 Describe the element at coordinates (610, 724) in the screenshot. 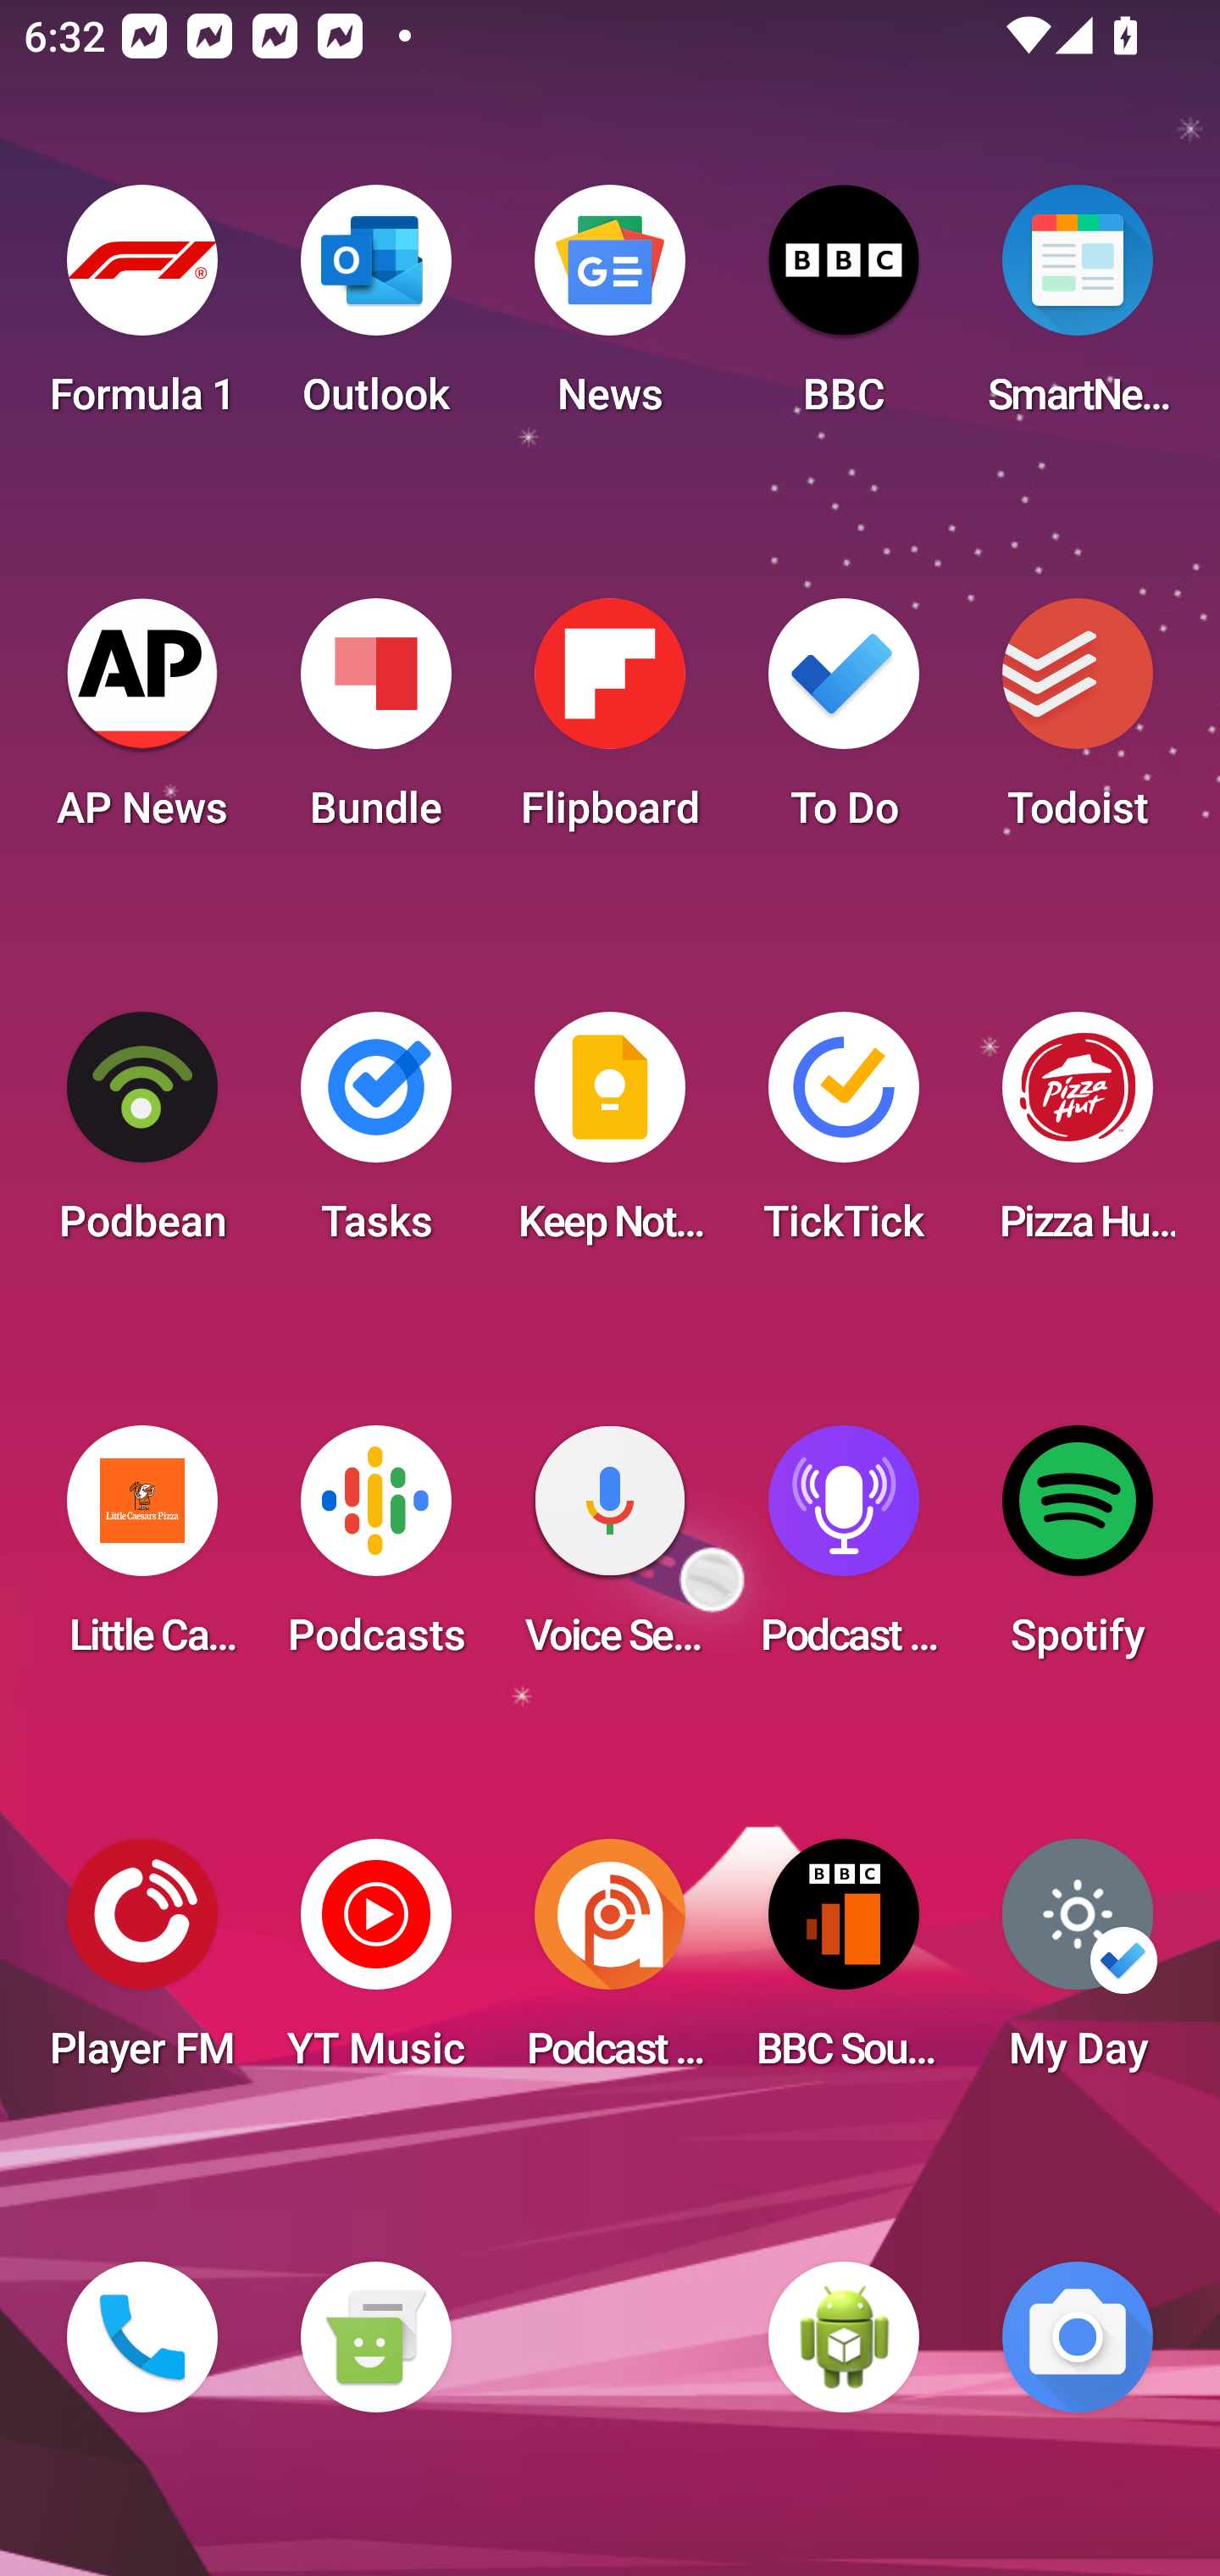

I see `Flipboard` at that location.